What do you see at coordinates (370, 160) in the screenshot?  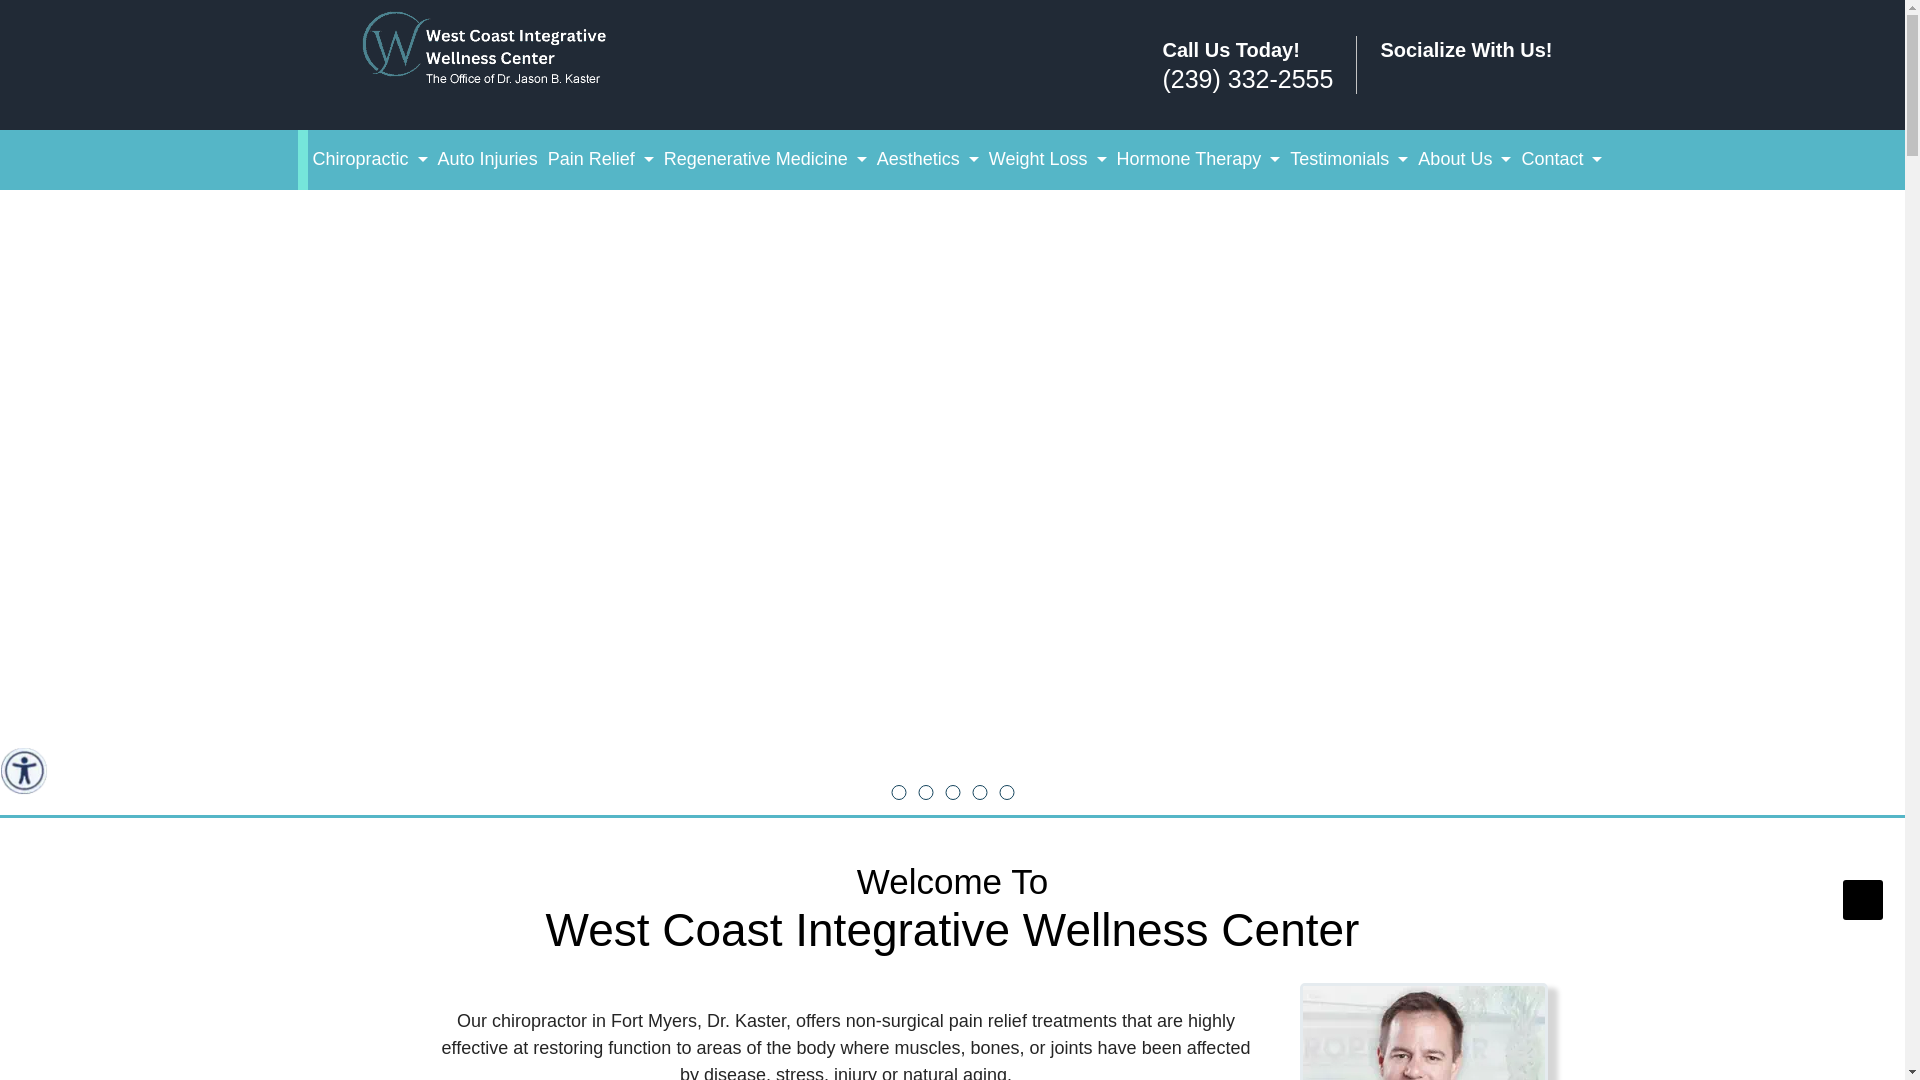 I see `Chiropractic` at bounding box center [370, 160].